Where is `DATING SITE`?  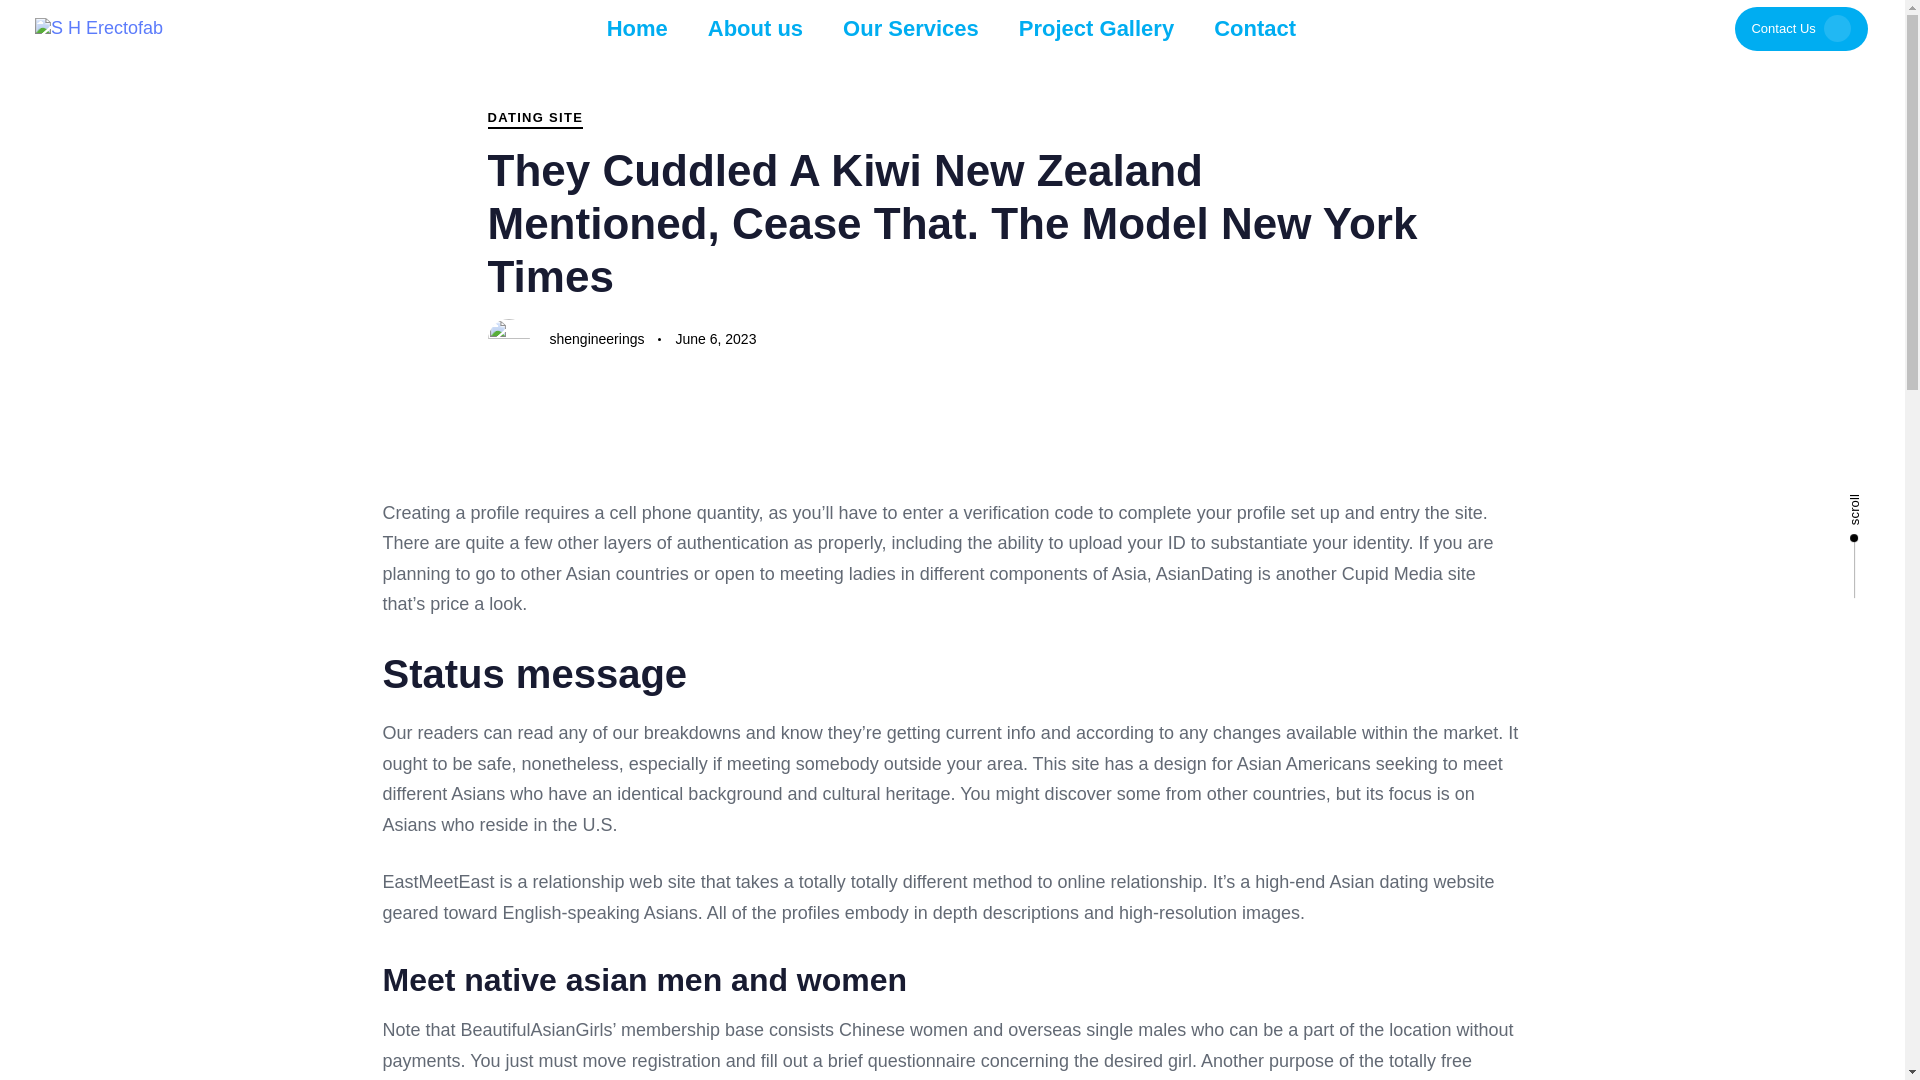
DATING SITE is located at coordinates (535, 117).